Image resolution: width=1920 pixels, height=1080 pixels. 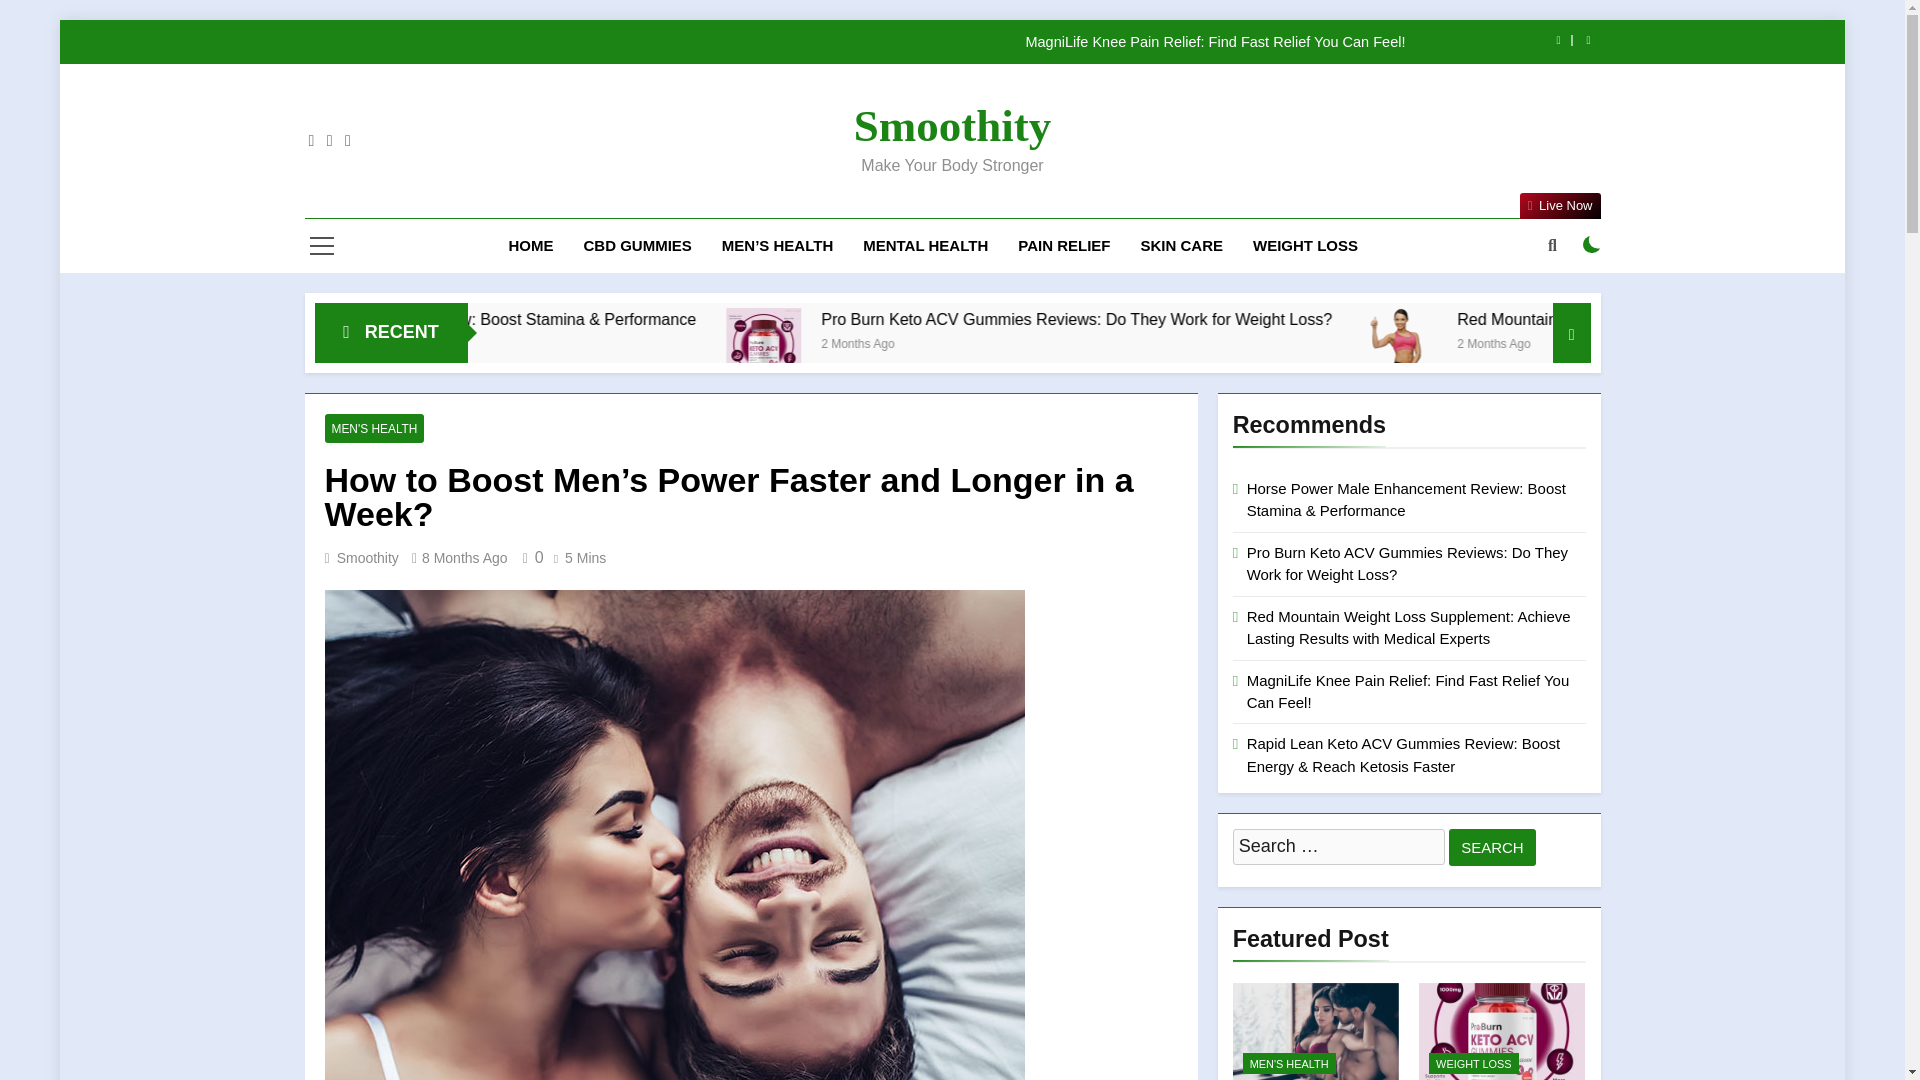 I want to click on CBD GUMMIES, so click(x=637, y=246).